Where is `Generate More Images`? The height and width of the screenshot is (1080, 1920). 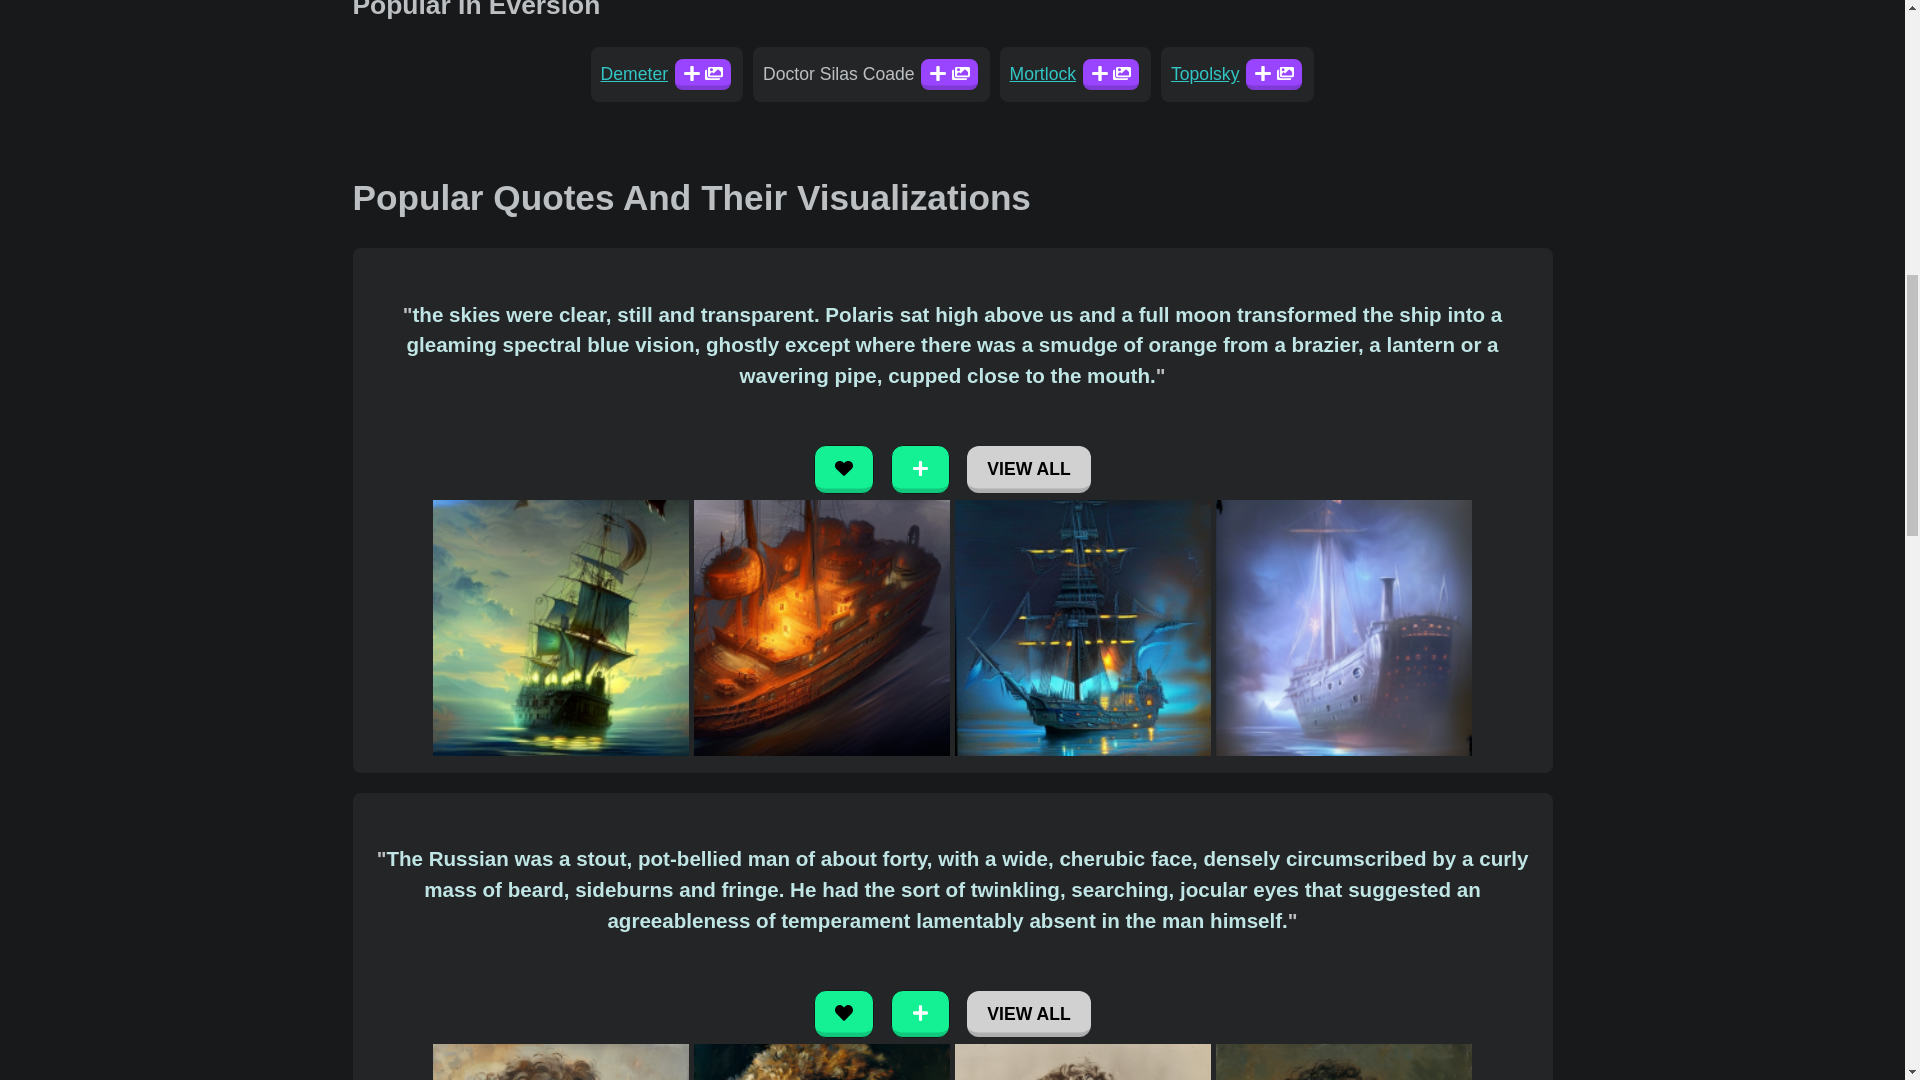
Generate More Images is located at coordinates (920, 468).